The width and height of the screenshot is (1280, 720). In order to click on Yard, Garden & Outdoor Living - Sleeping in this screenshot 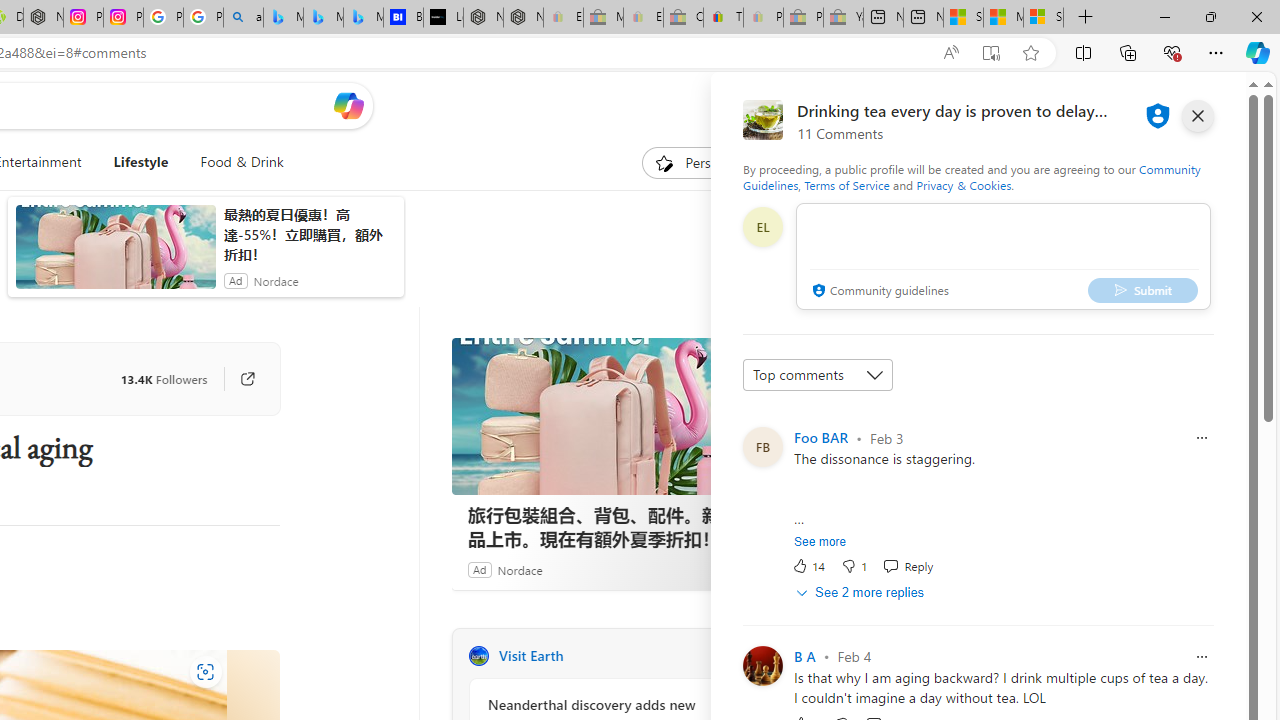, I will do `click(843, 18)`.